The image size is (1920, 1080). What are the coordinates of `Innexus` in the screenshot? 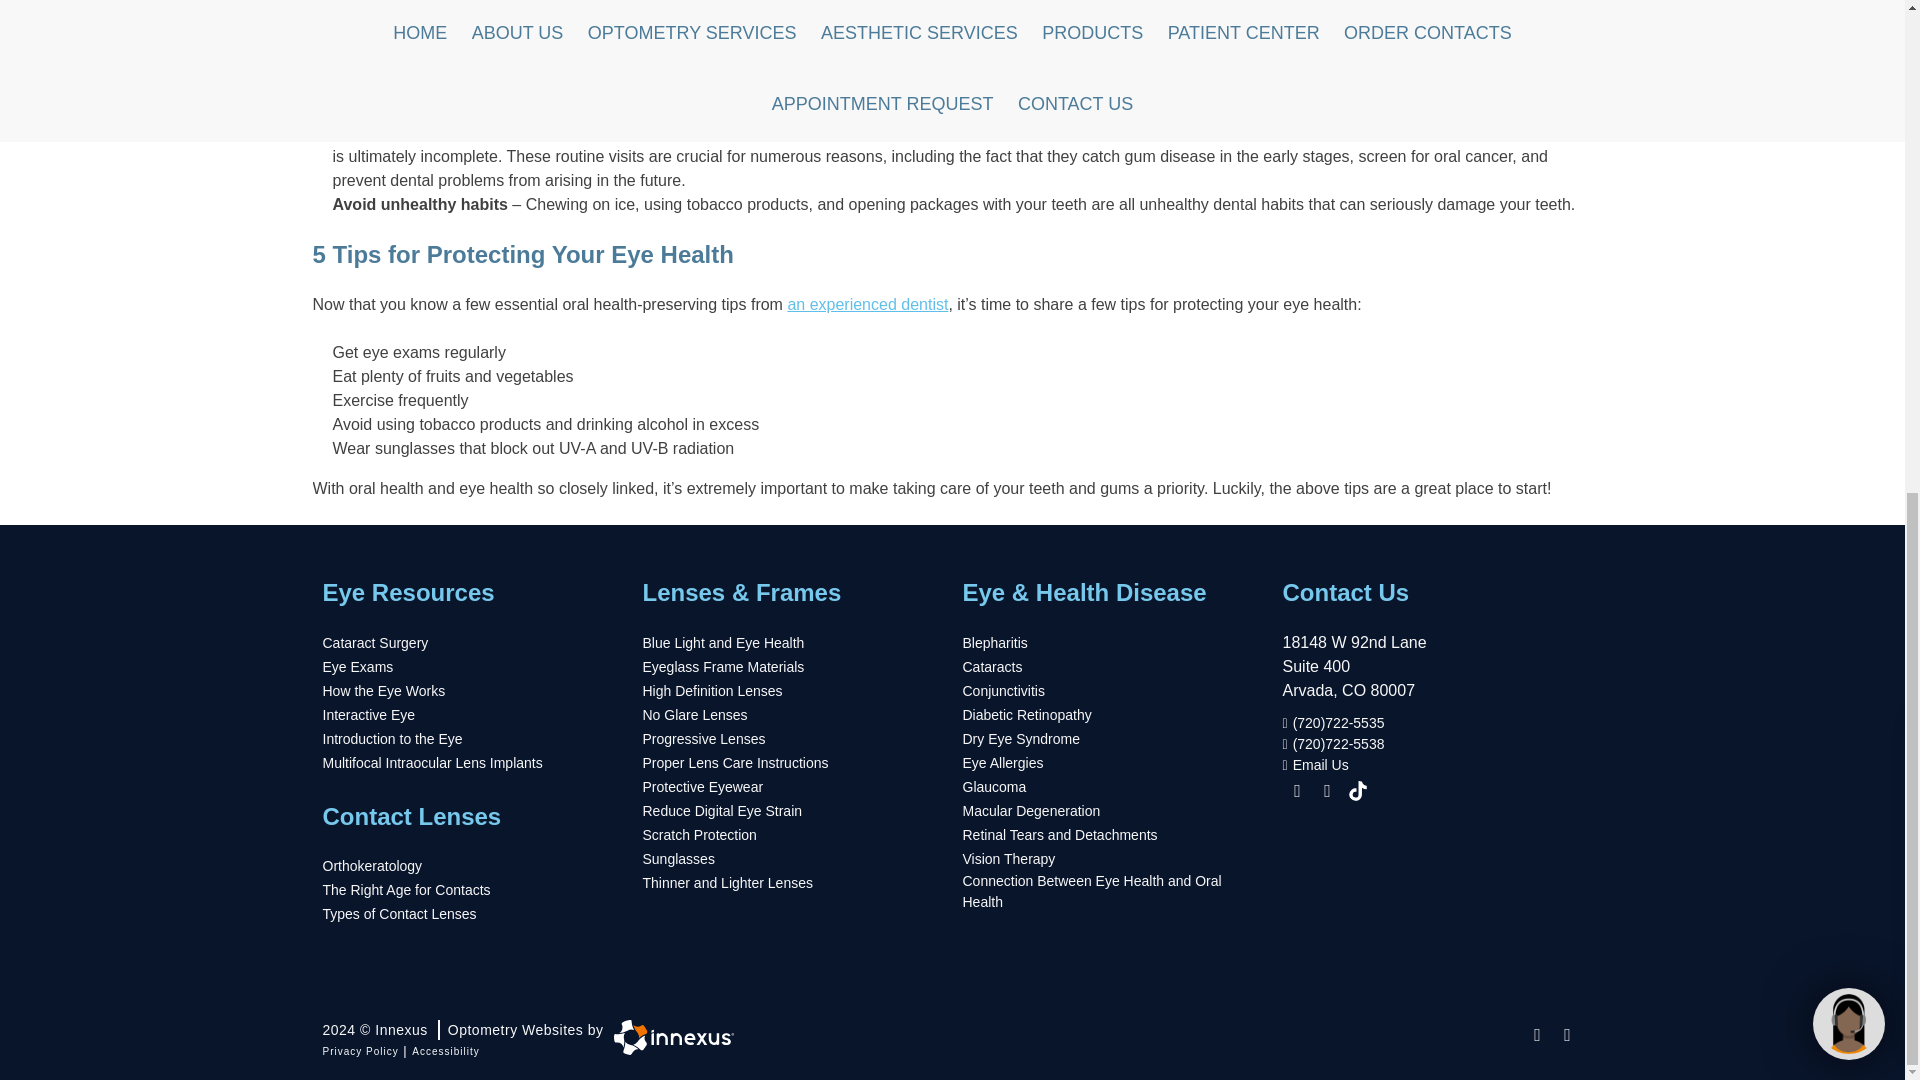 It's located at (668, 1037).